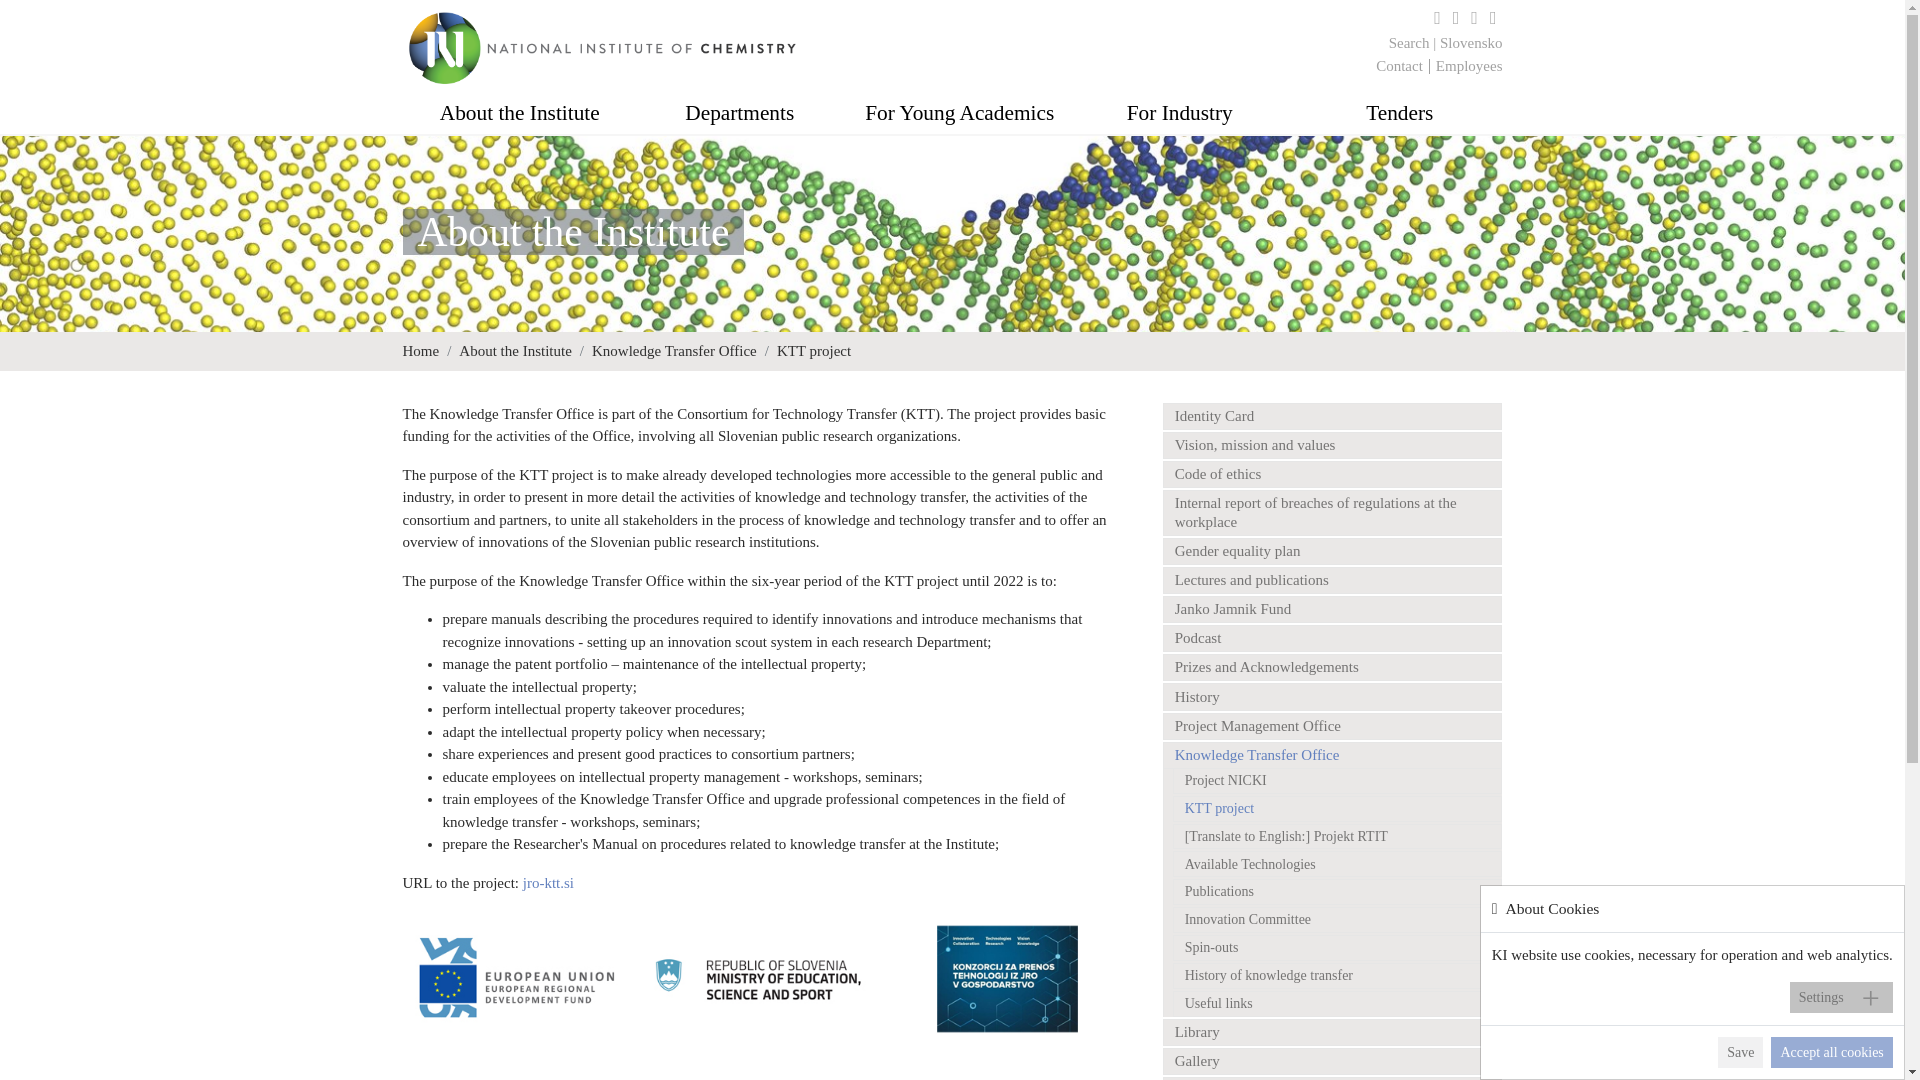  What do you see at coordinates (1399, 66) in the screenshot?
I see `Contact` at bounding box center [1399, 66].